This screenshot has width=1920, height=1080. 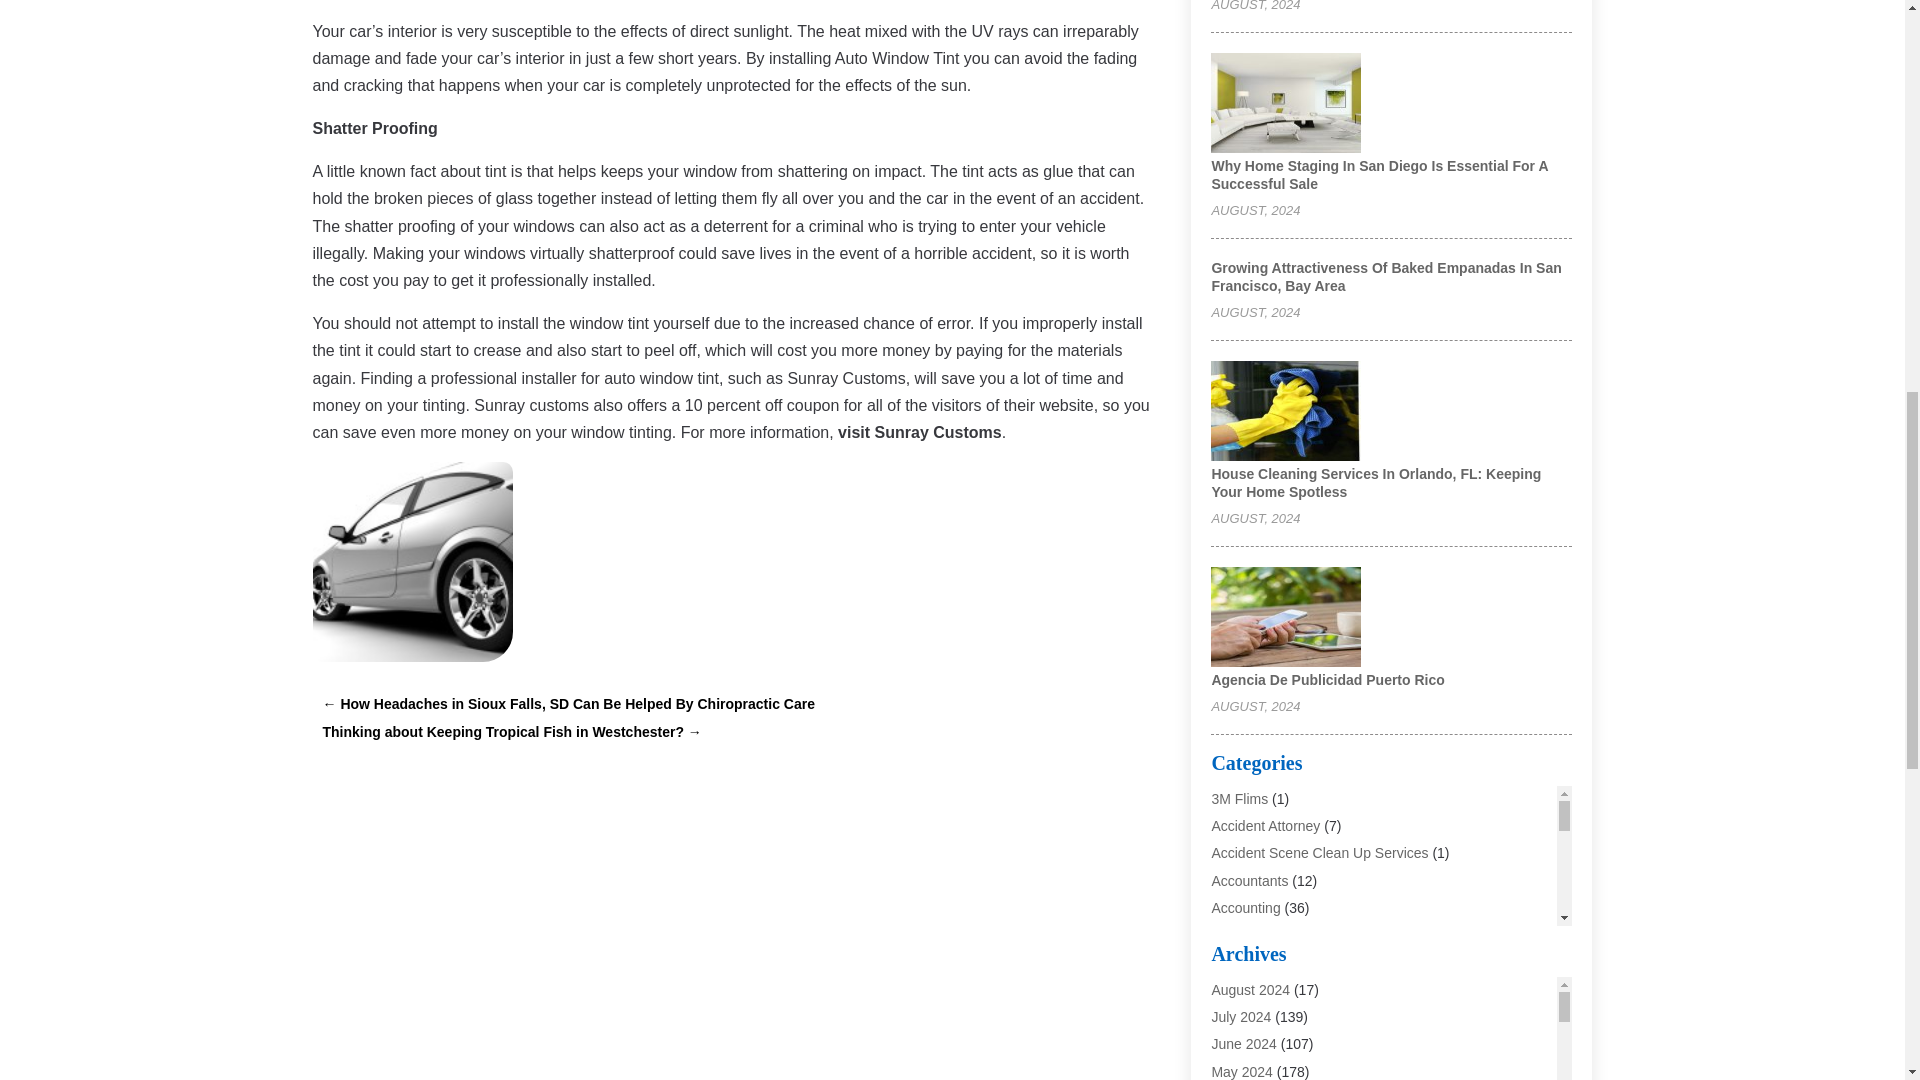 What do you see at coordinates (1238, 988) in the screenshot?
I see `Adoption` at bounding box center [1238, 988].